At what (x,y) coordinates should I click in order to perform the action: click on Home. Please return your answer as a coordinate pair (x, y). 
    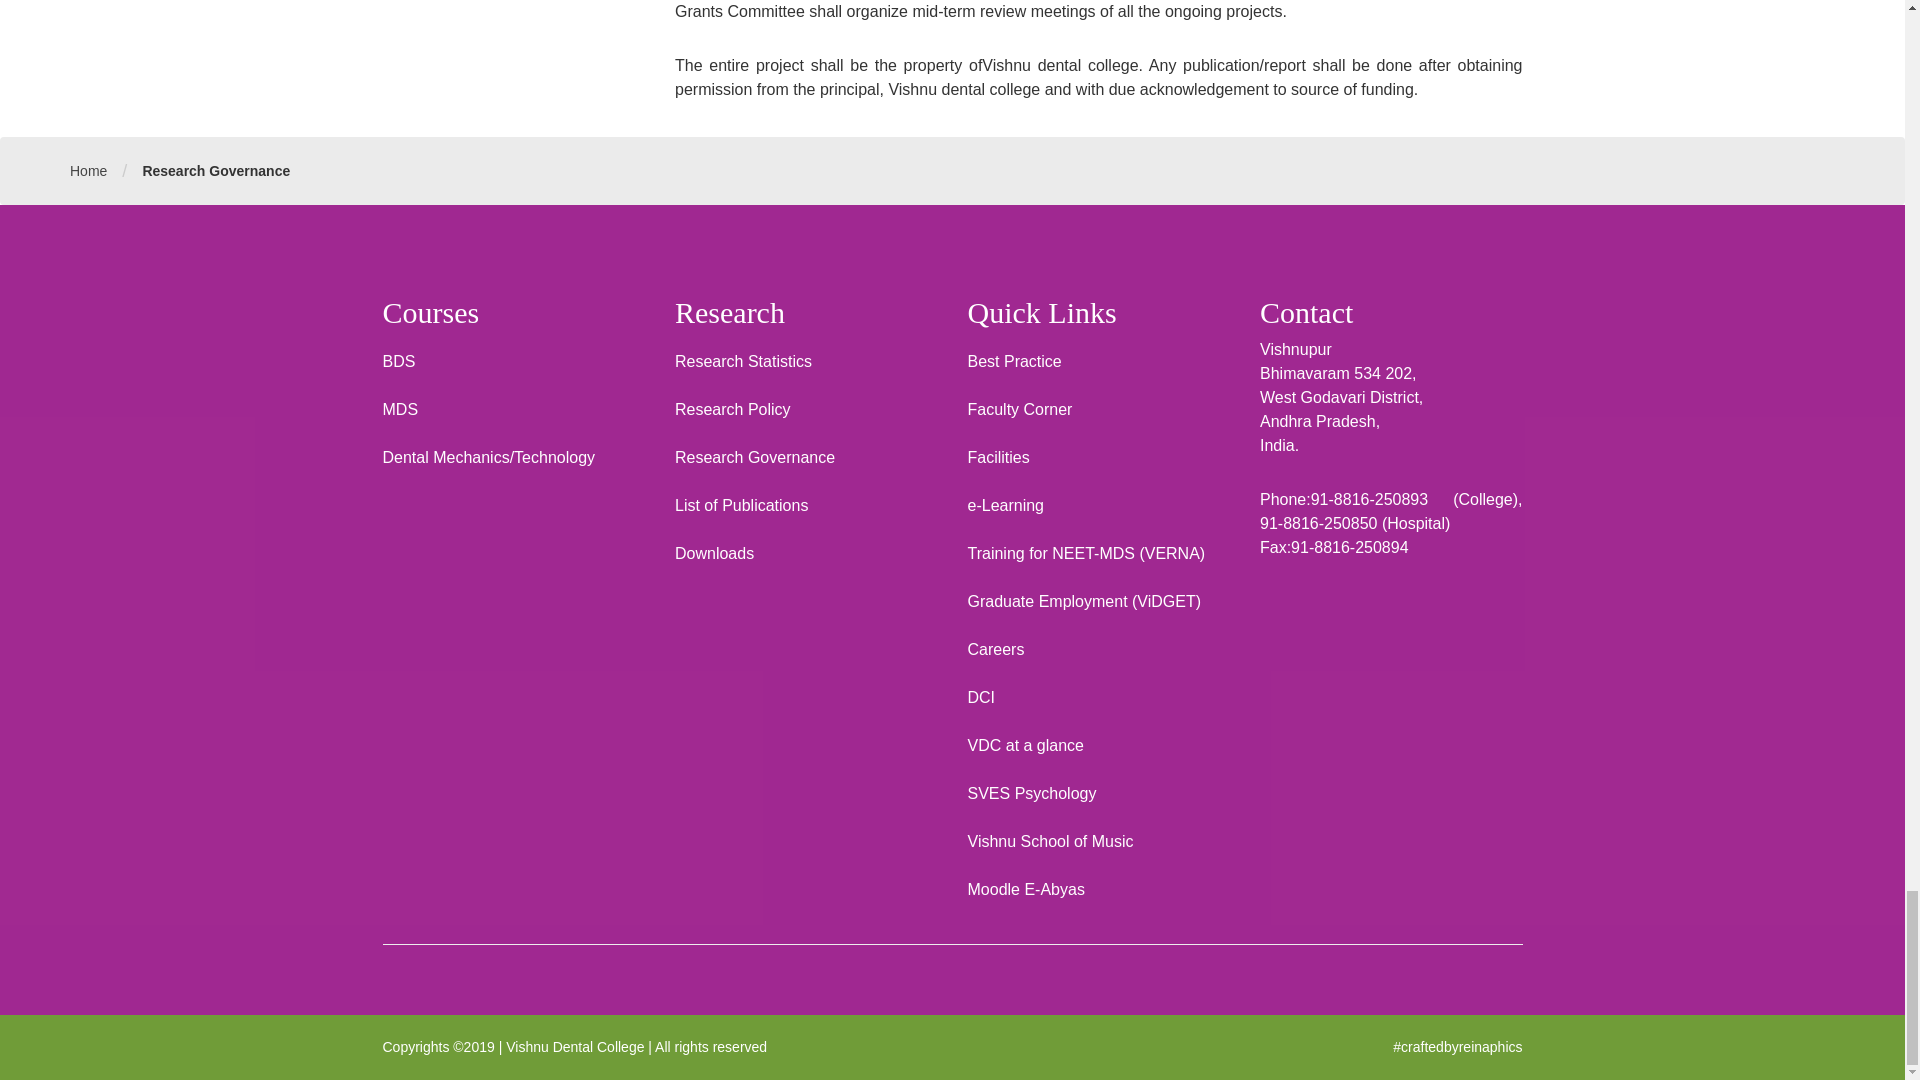
    Looking at the image, I should click on (88, 171).